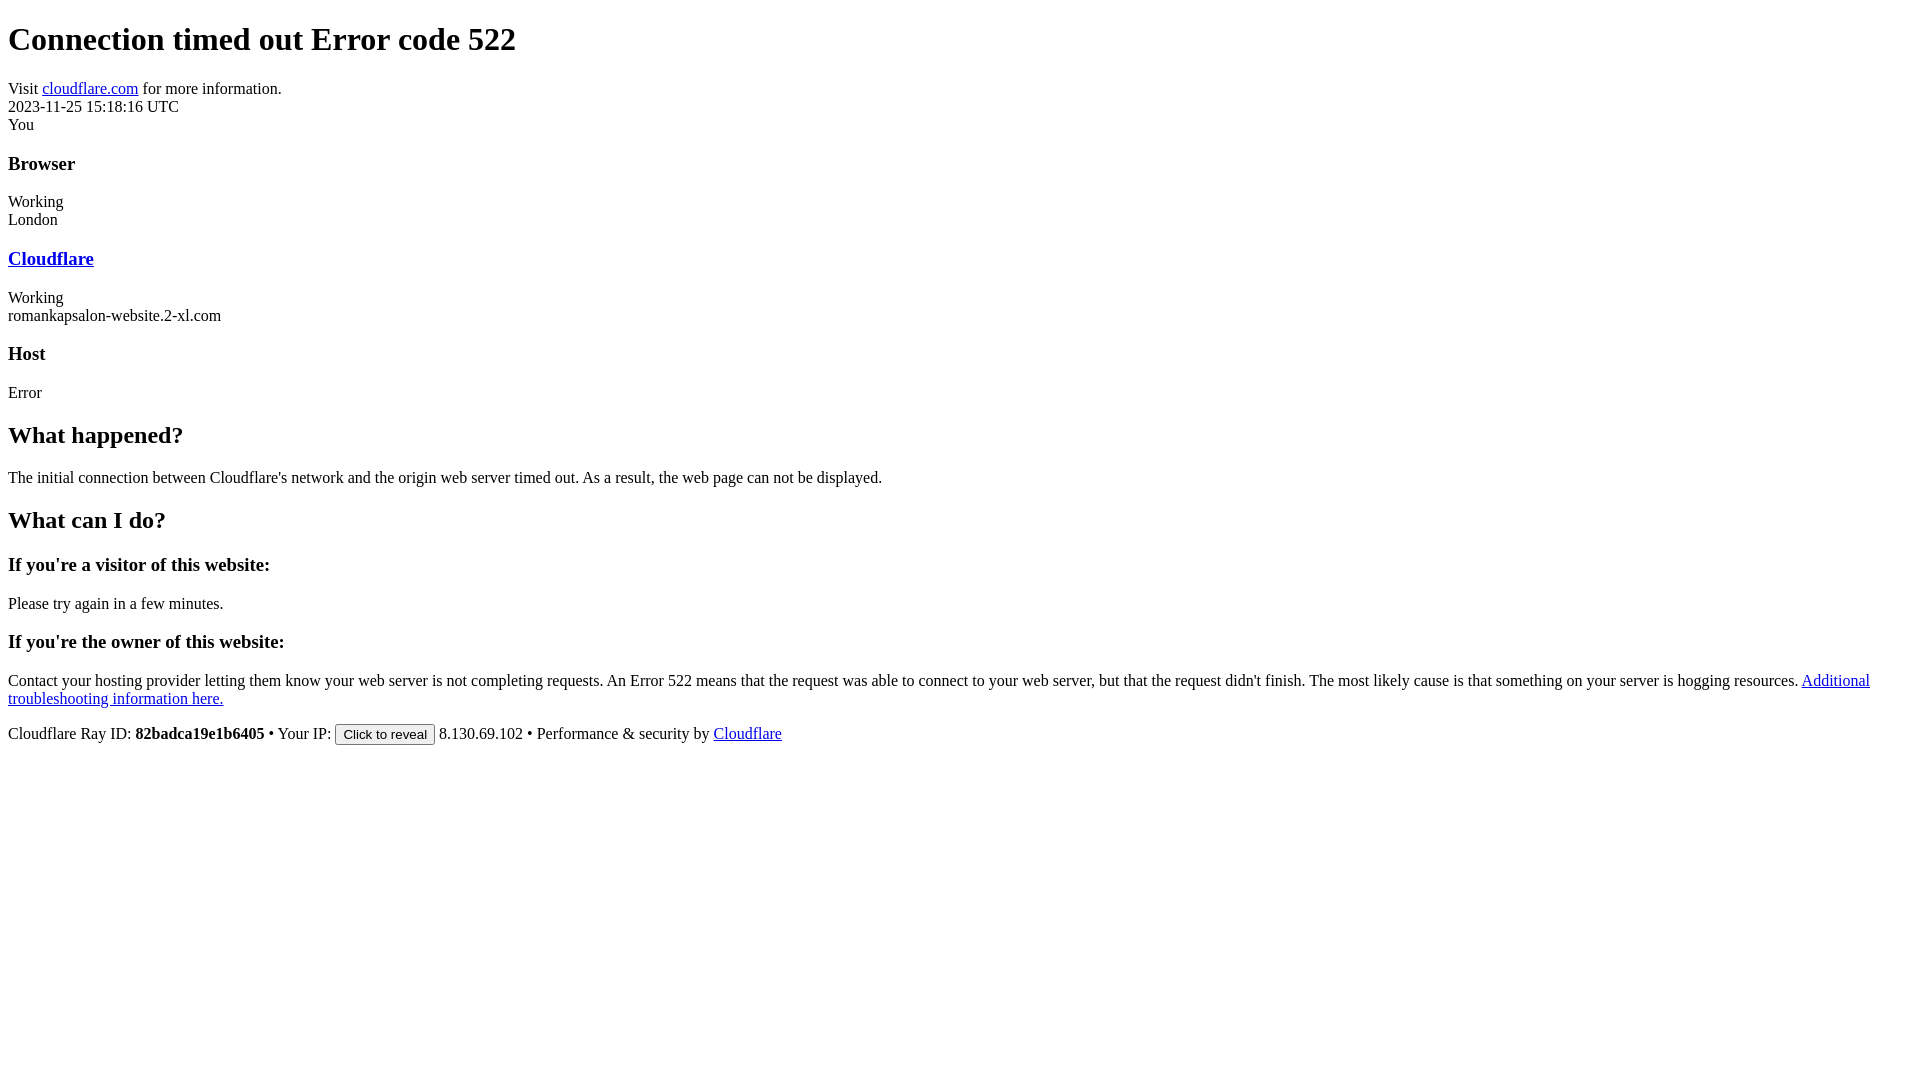 Image resolution: width=1920 pixels, height=1080 pixels. I want to click on Cloudflare, so click(51, 258).